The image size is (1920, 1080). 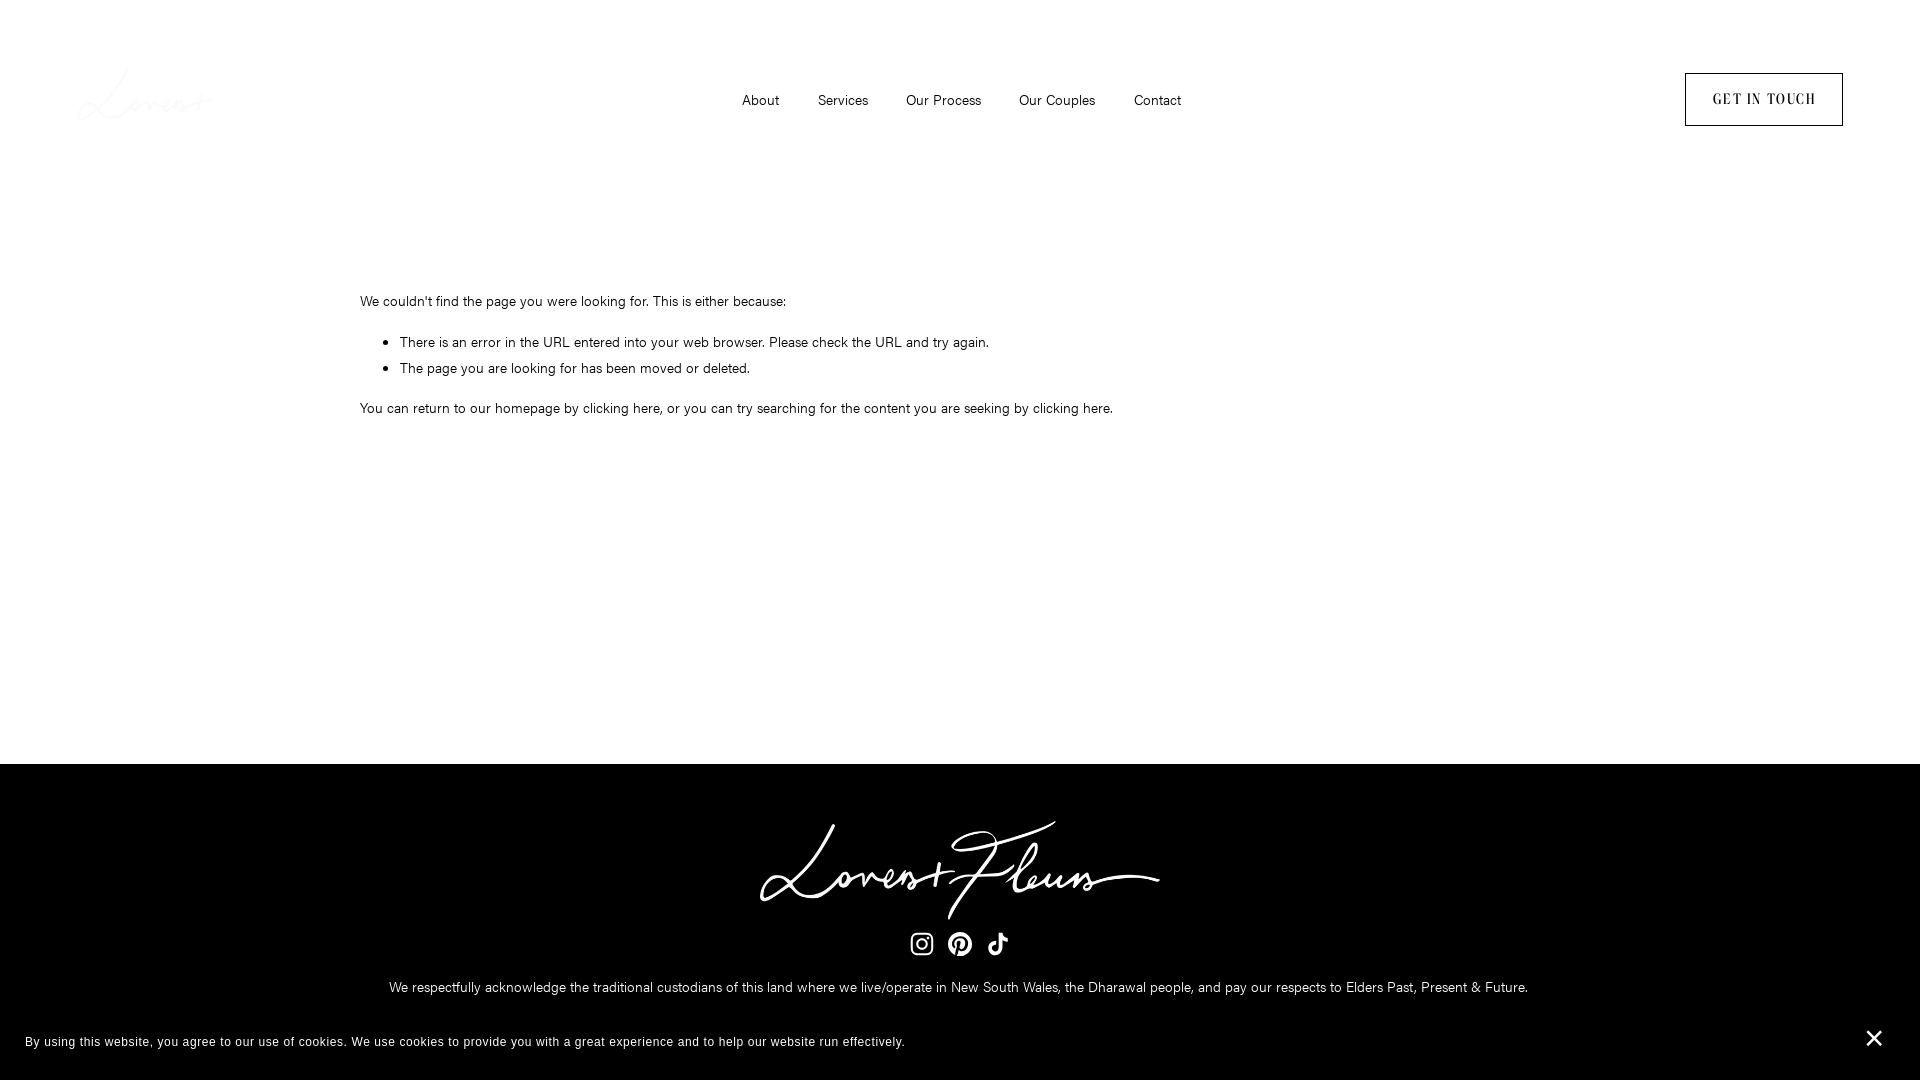 What do you see at coordinates (1057, 100) in the screenshot?
I see `Our Couples` at bounding box center [1057, 100].